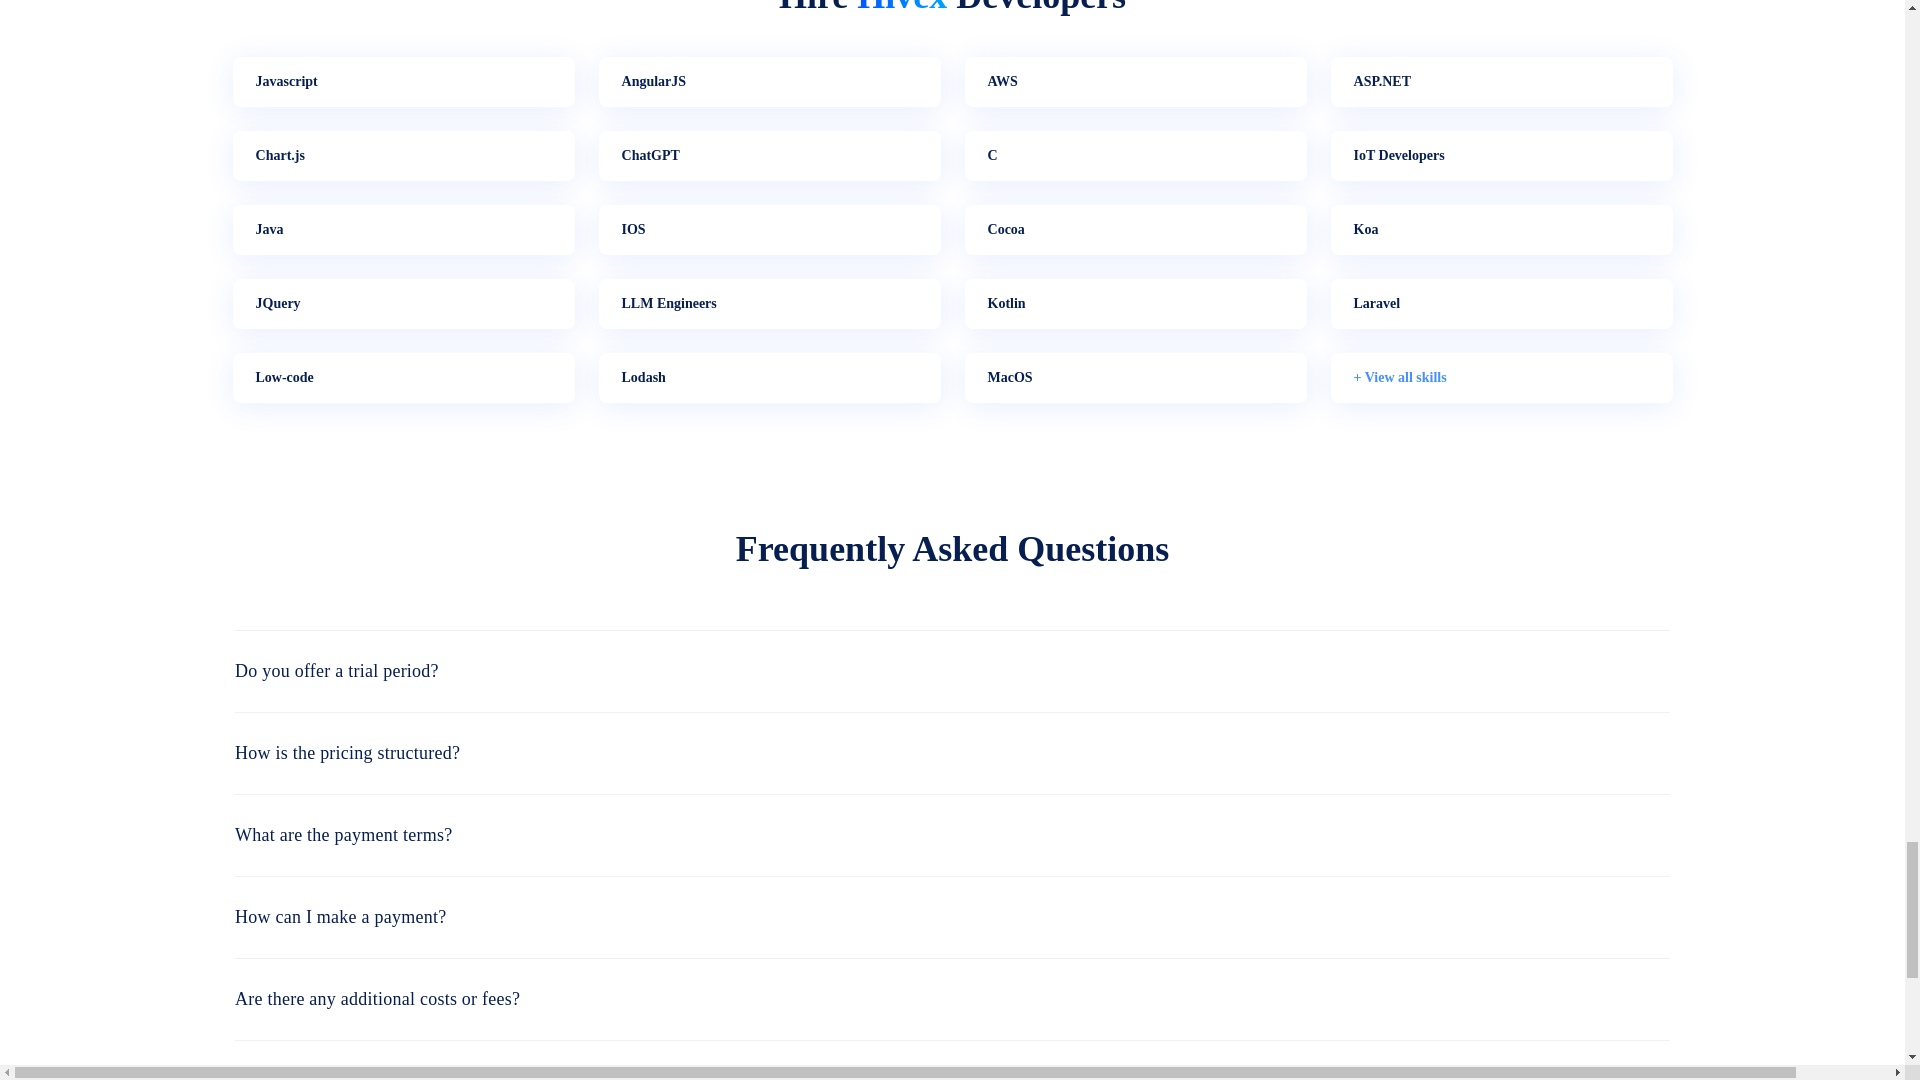 Image resolution: width=1920 pixels, height=1080 pixels. Describe the element at coordinates (1134, 82) in the screenshot. I see `AWS` at that location.